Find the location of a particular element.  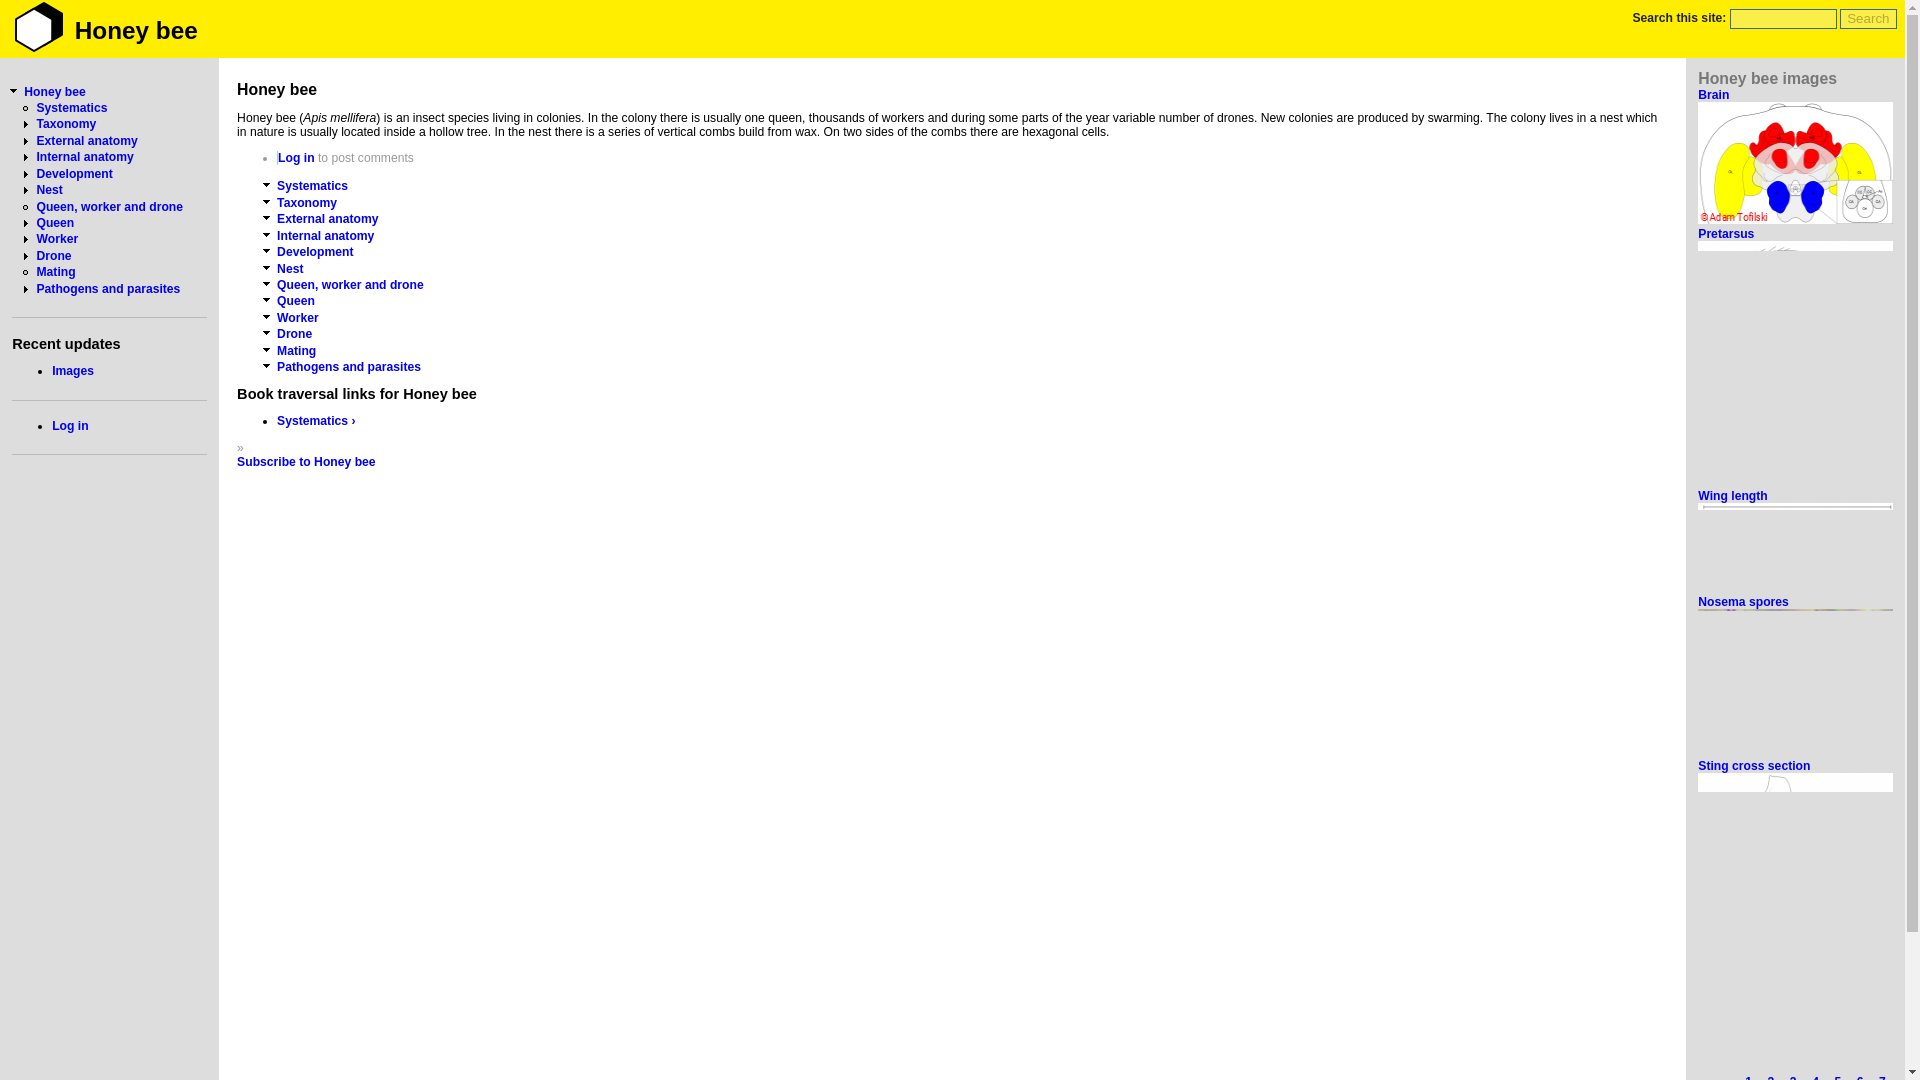

Home is located at coordinates (38, 28).